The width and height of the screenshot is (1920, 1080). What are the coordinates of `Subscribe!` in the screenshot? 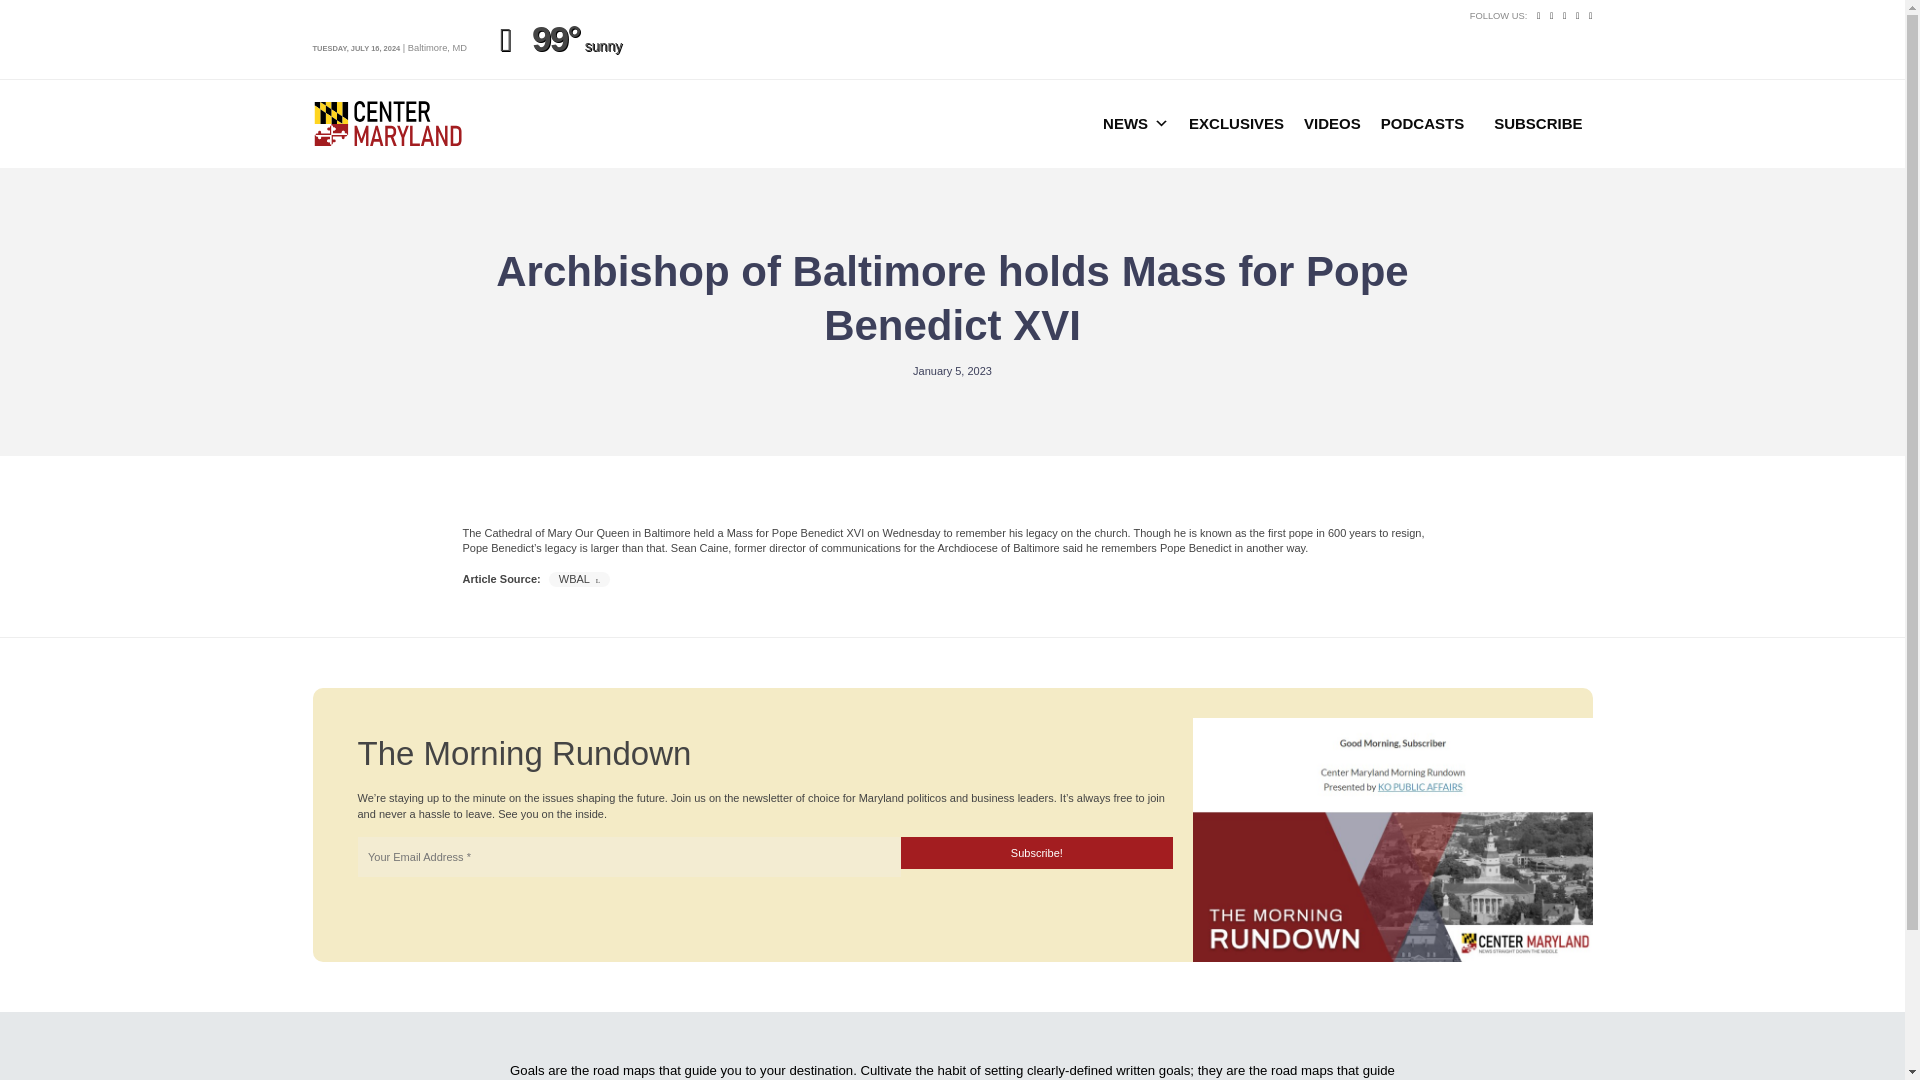 It's located at (1036, 853).